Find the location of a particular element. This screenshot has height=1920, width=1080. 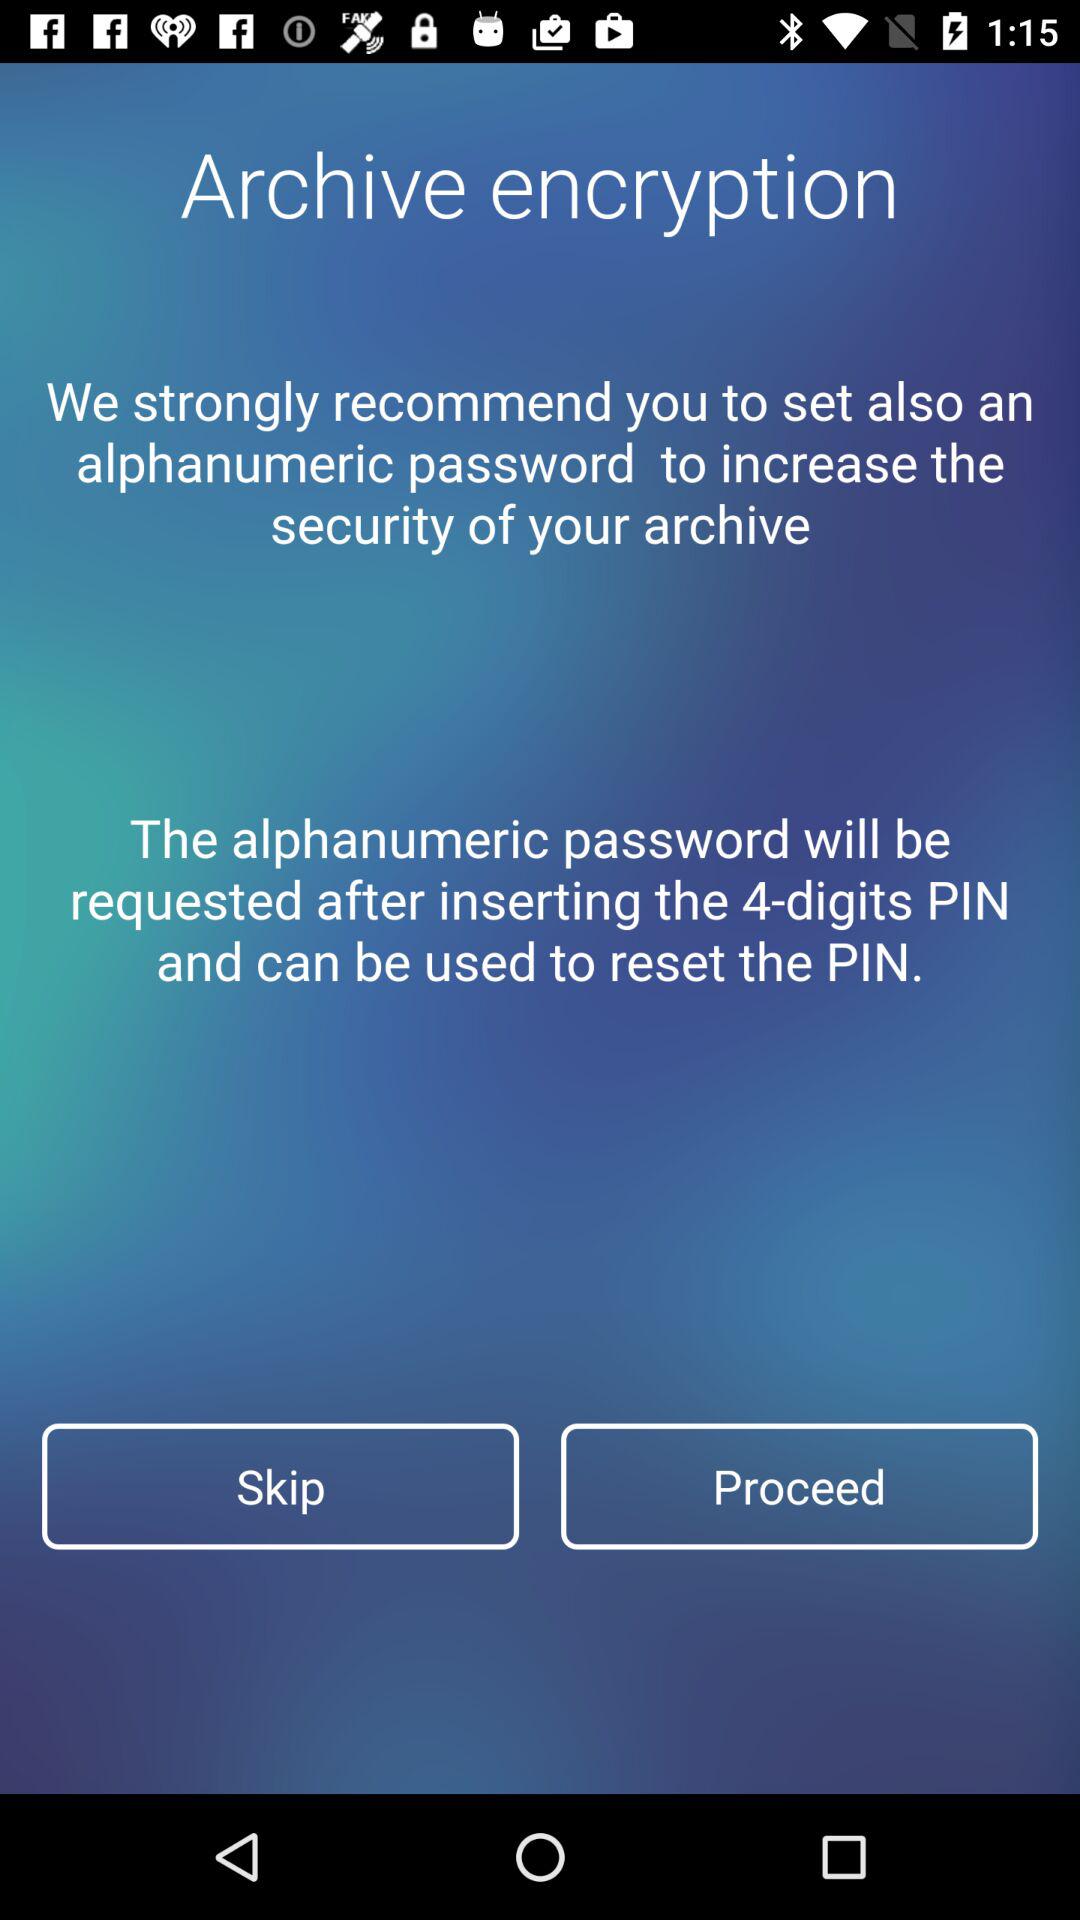

click proceed is located at coordinates (800, 1486).